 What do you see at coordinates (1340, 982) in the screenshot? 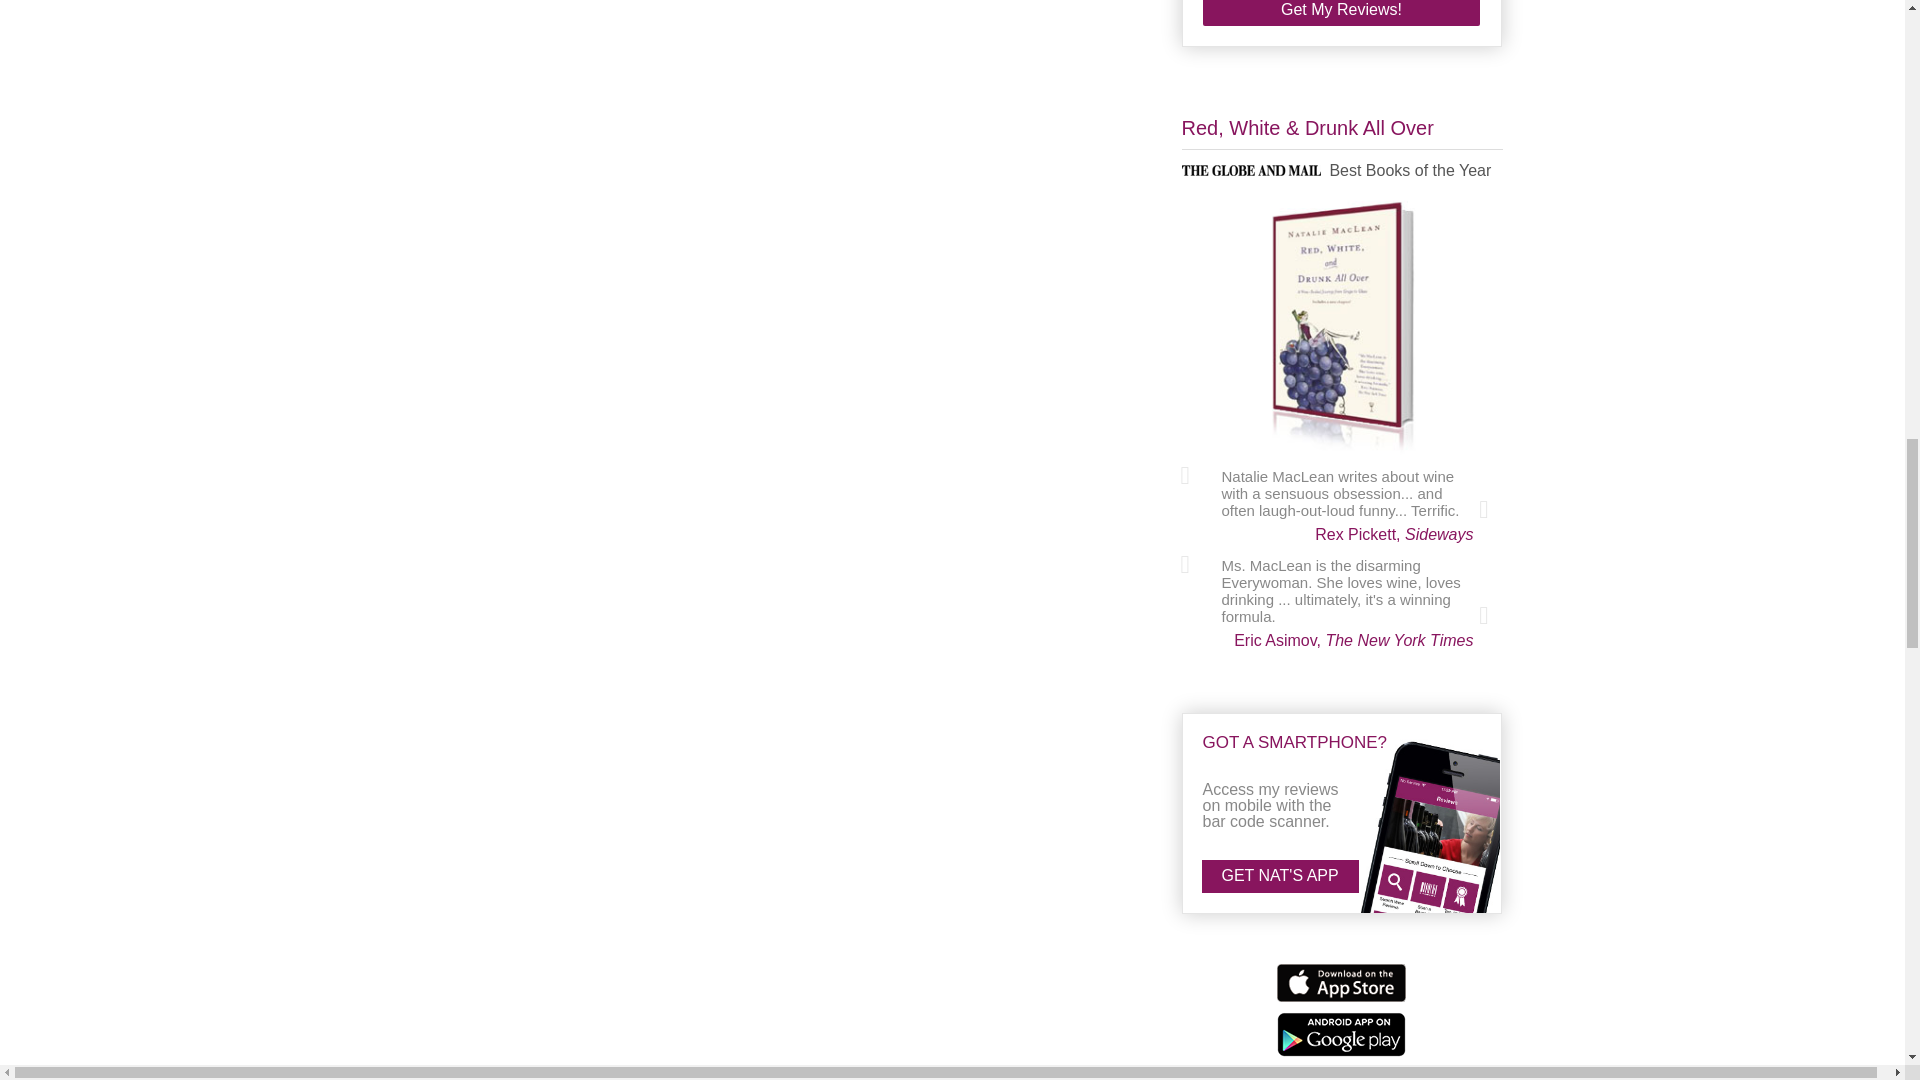
I see `iOS App` at bounding box center [1340, 982].